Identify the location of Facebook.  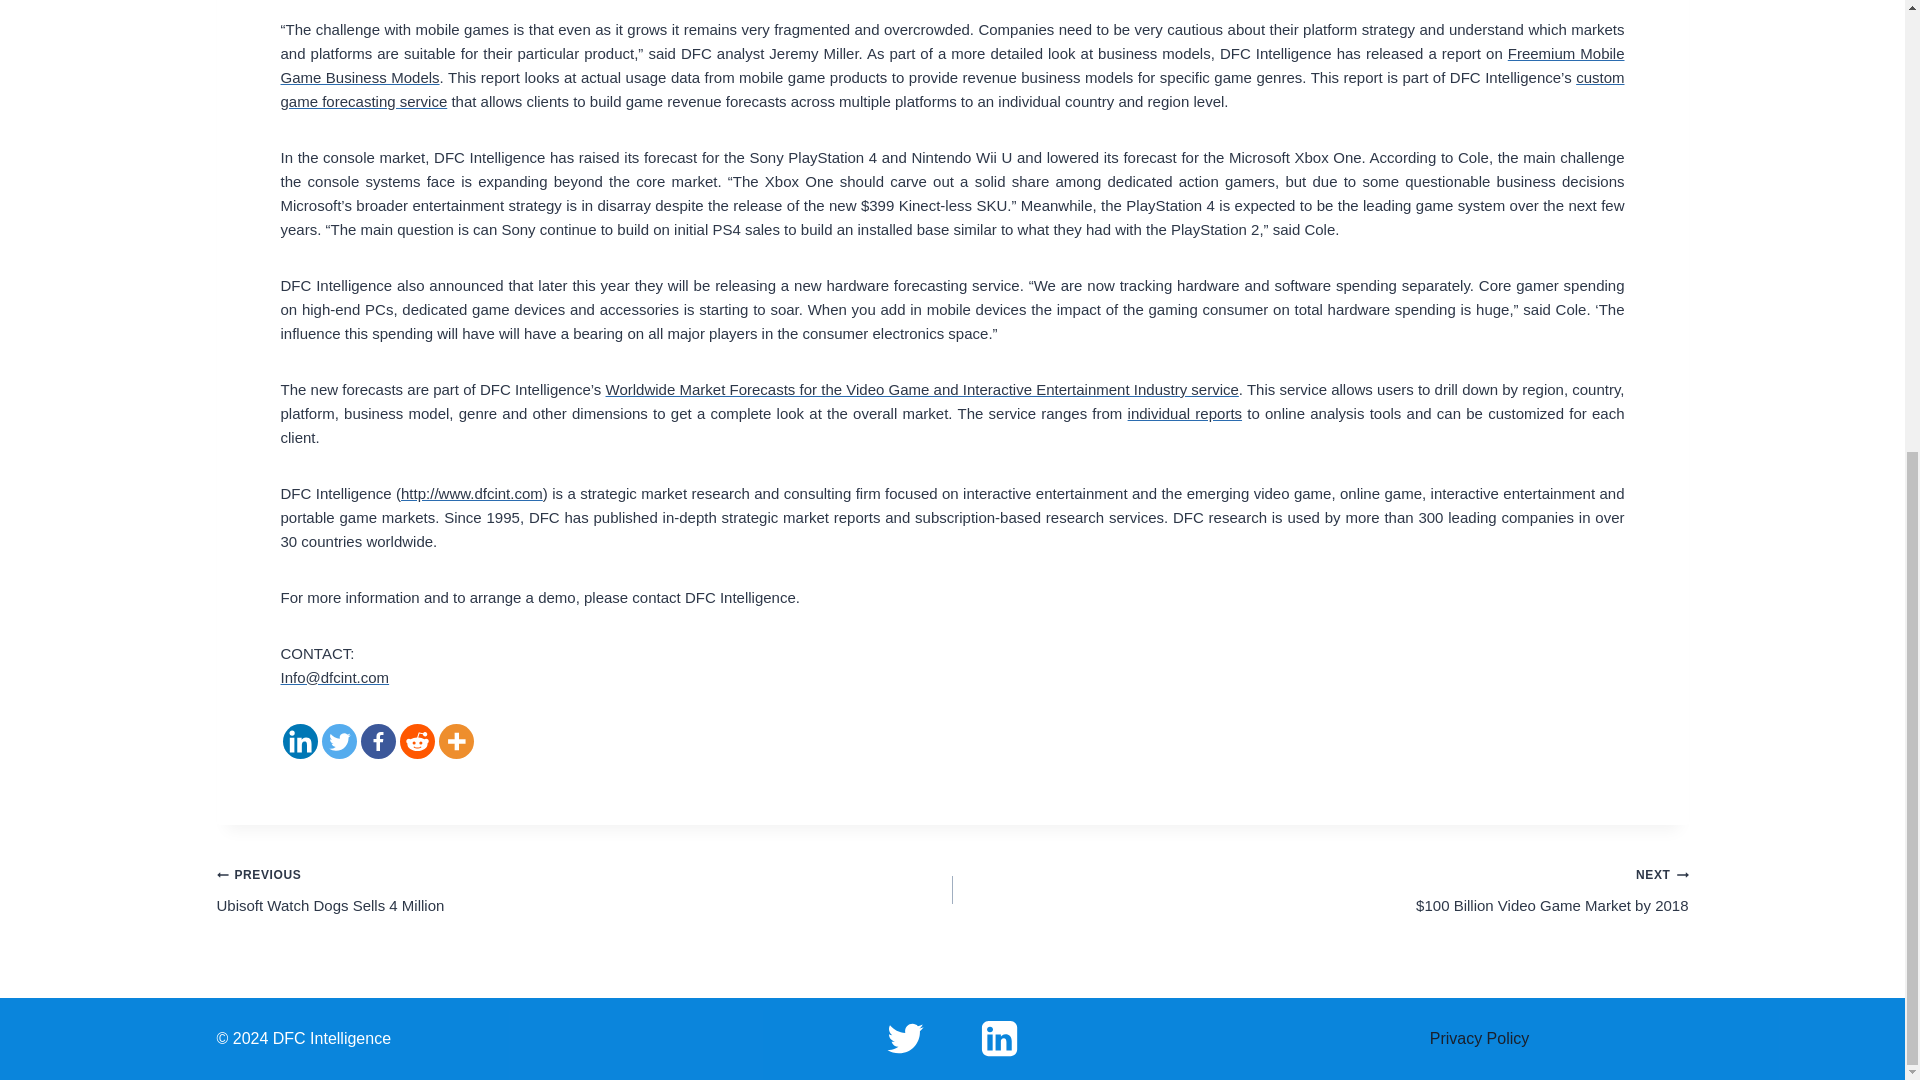
(378, 741).